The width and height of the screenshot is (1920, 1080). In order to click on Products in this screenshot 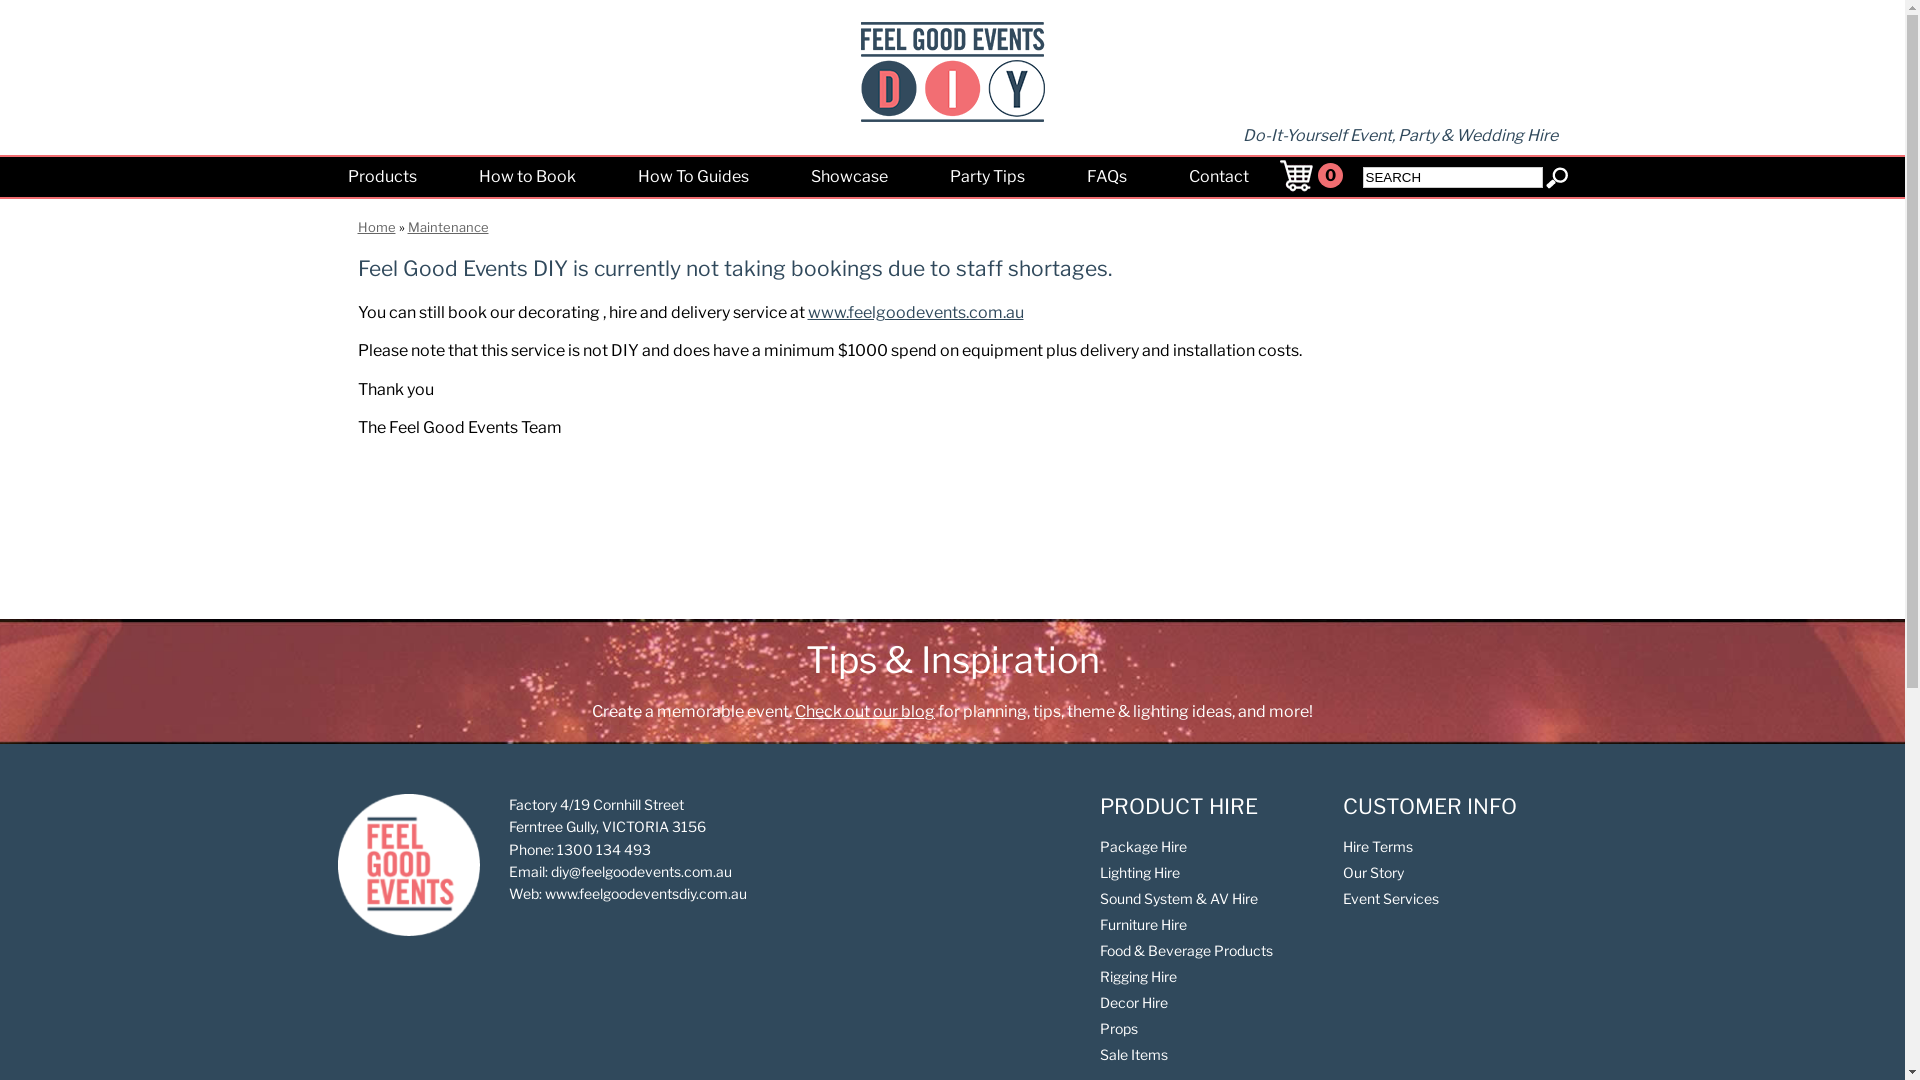, I will do `click(382, 177)`.